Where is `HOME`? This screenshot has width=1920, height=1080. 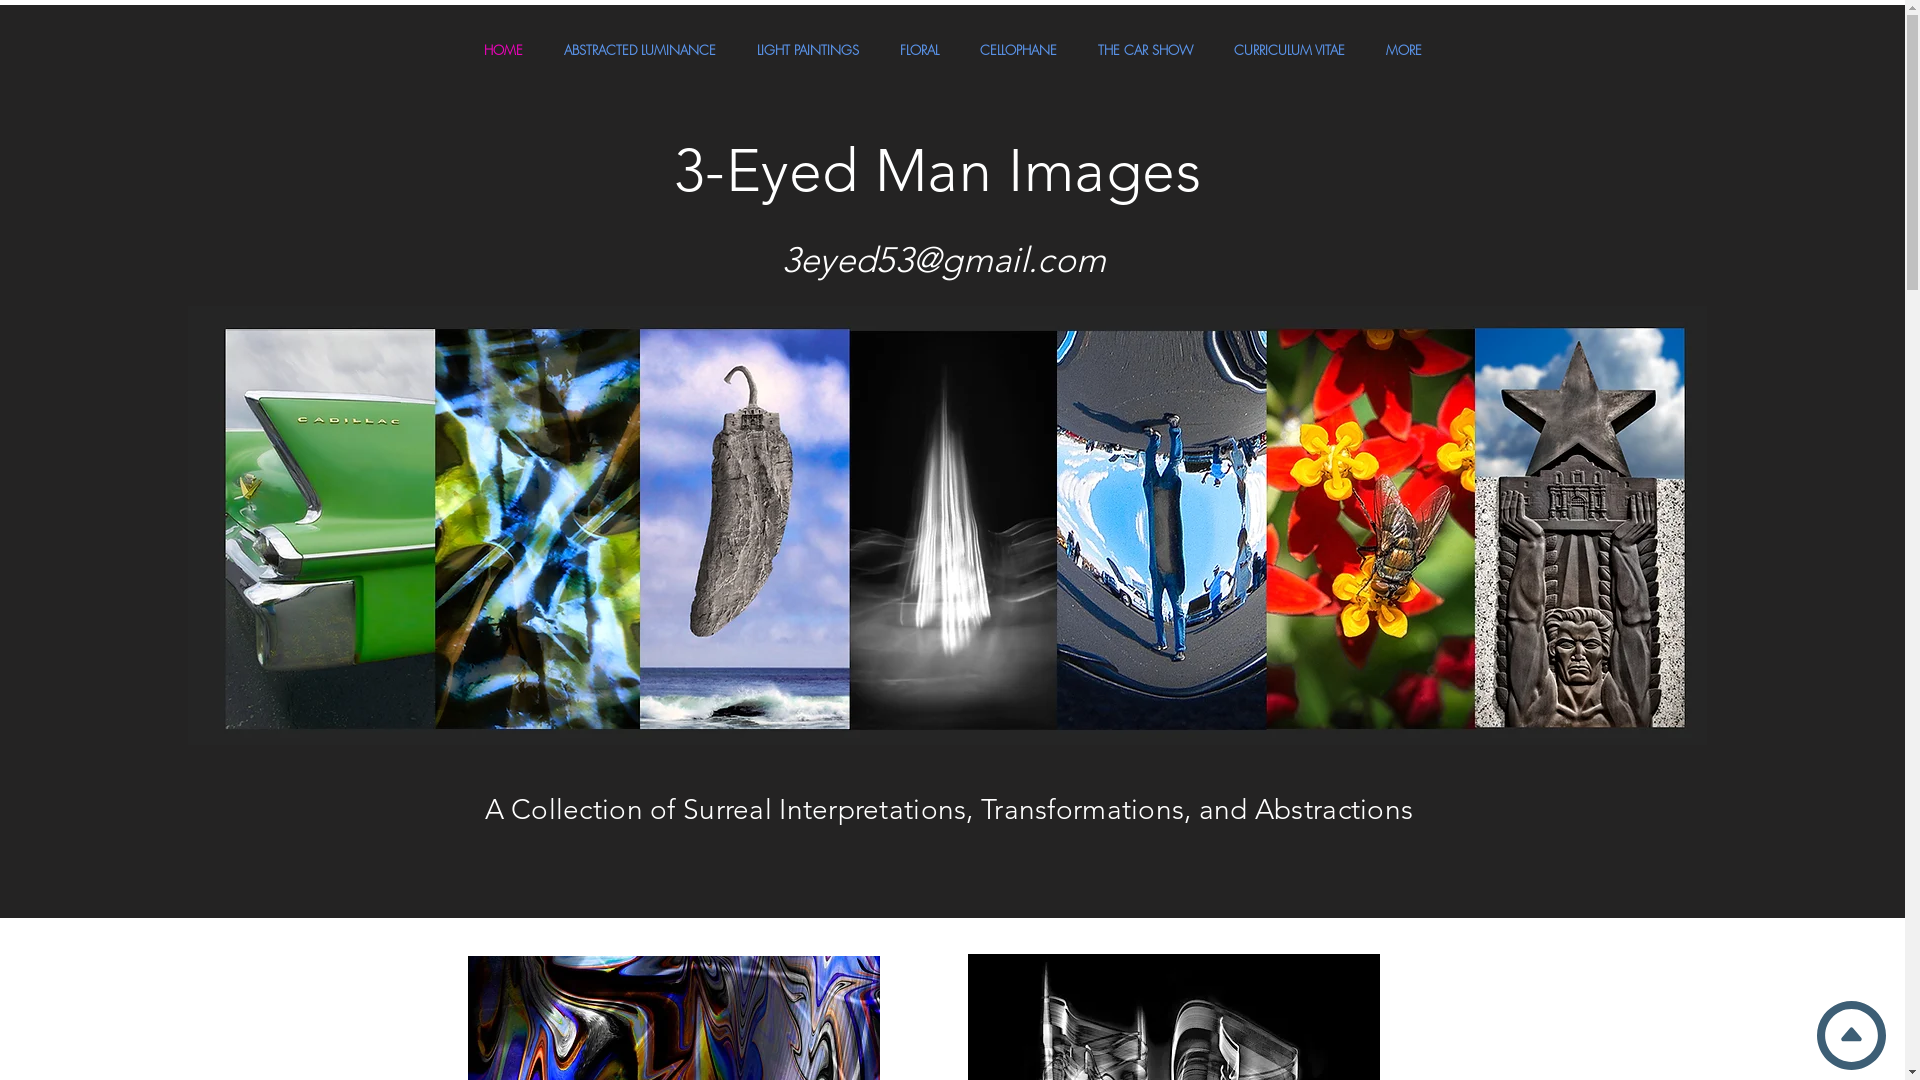
HOME is located at coordinates (502, 50).